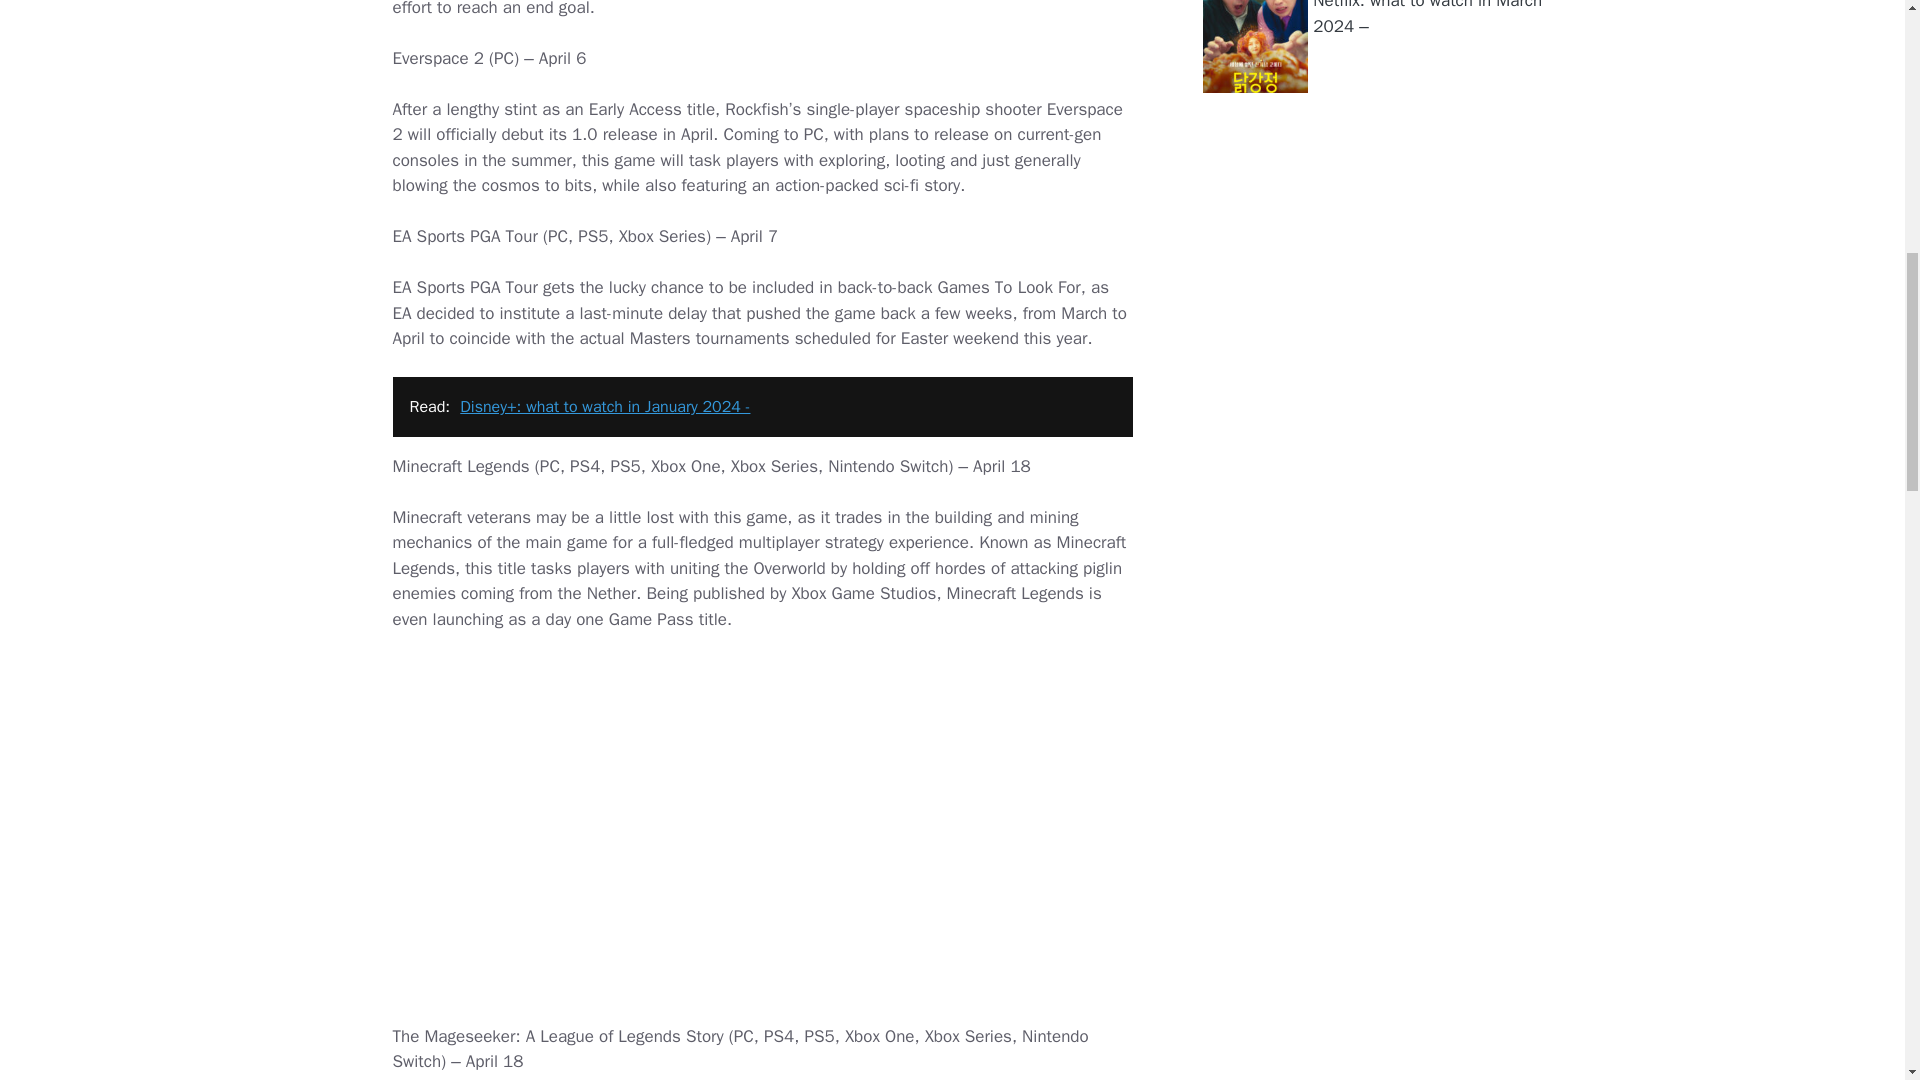  I want to click on Scroll back to top, so click(1855, 949).